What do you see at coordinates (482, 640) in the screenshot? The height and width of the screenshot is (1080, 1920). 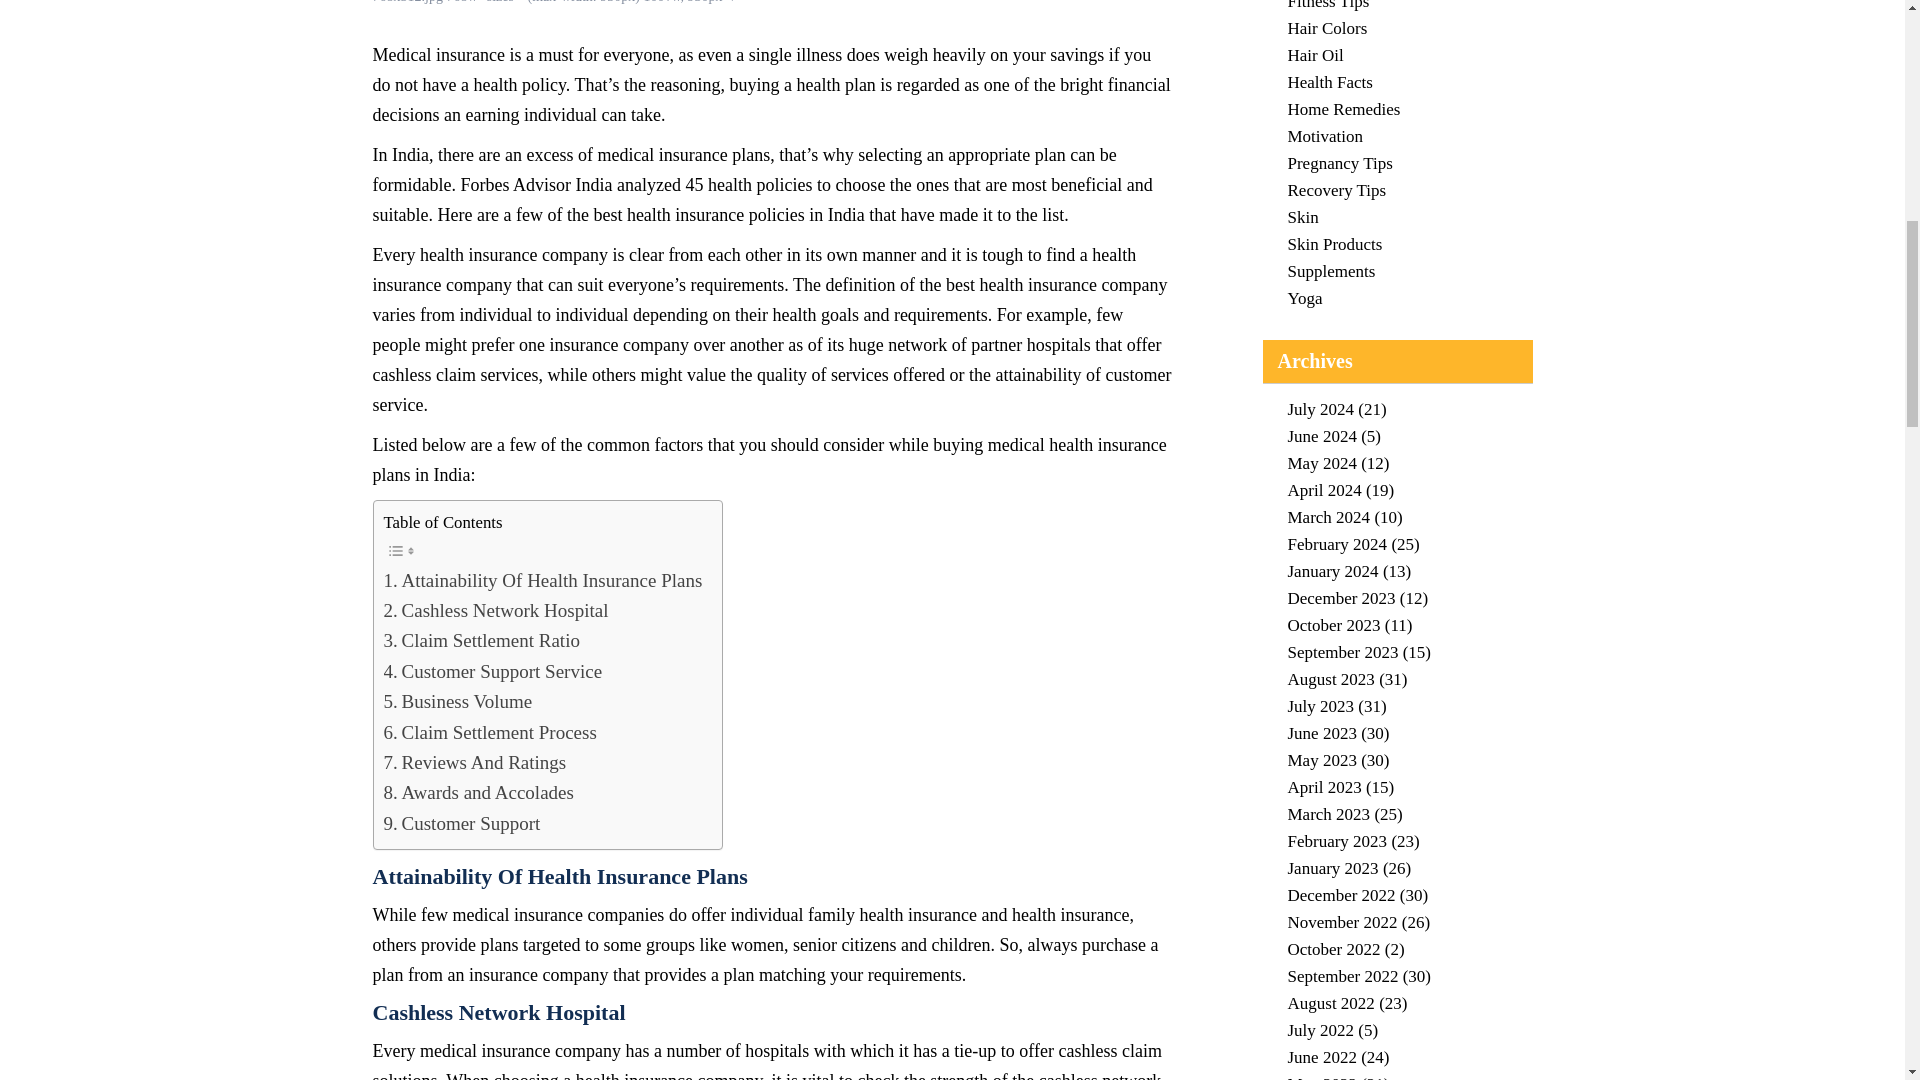 I see `Claim Settlement Ratio` at bounding box center [482, 640].